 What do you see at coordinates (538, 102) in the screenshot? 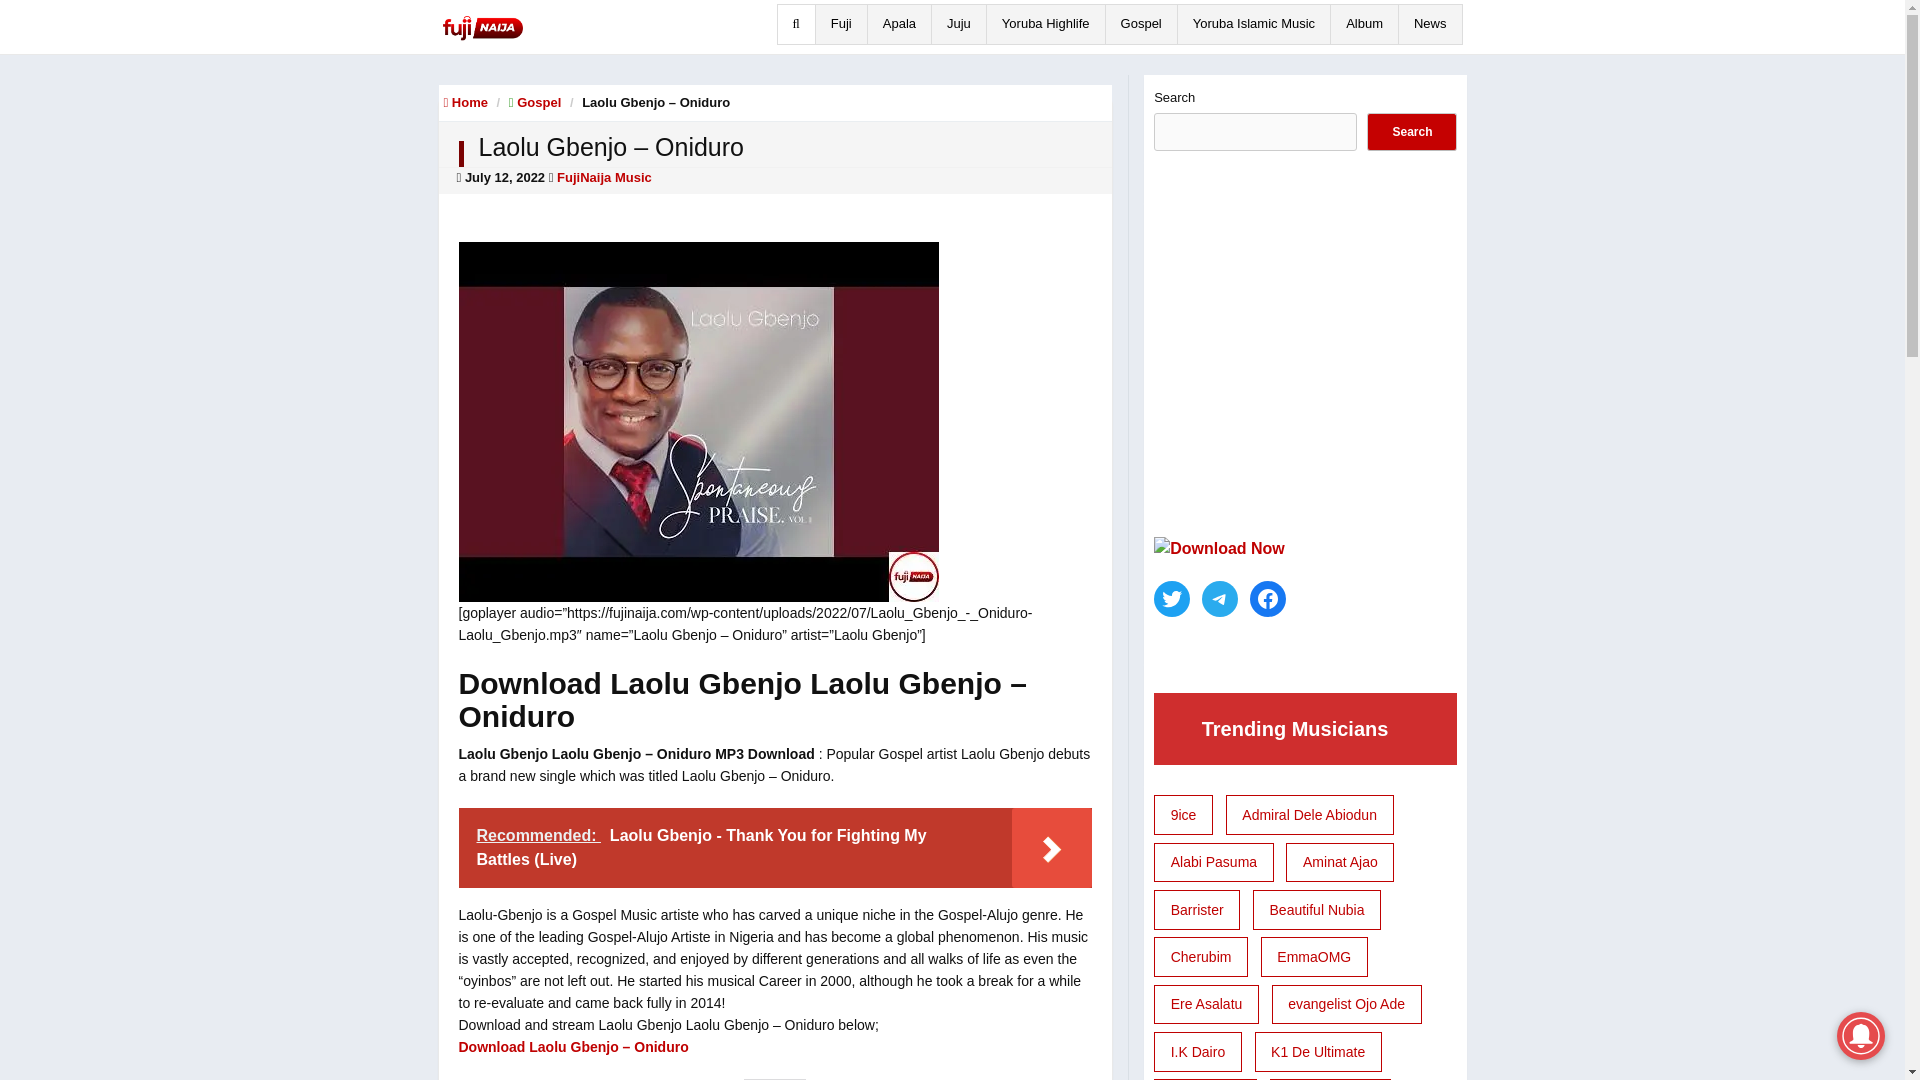
I see `Gospel` at bounding box center [538, 102].